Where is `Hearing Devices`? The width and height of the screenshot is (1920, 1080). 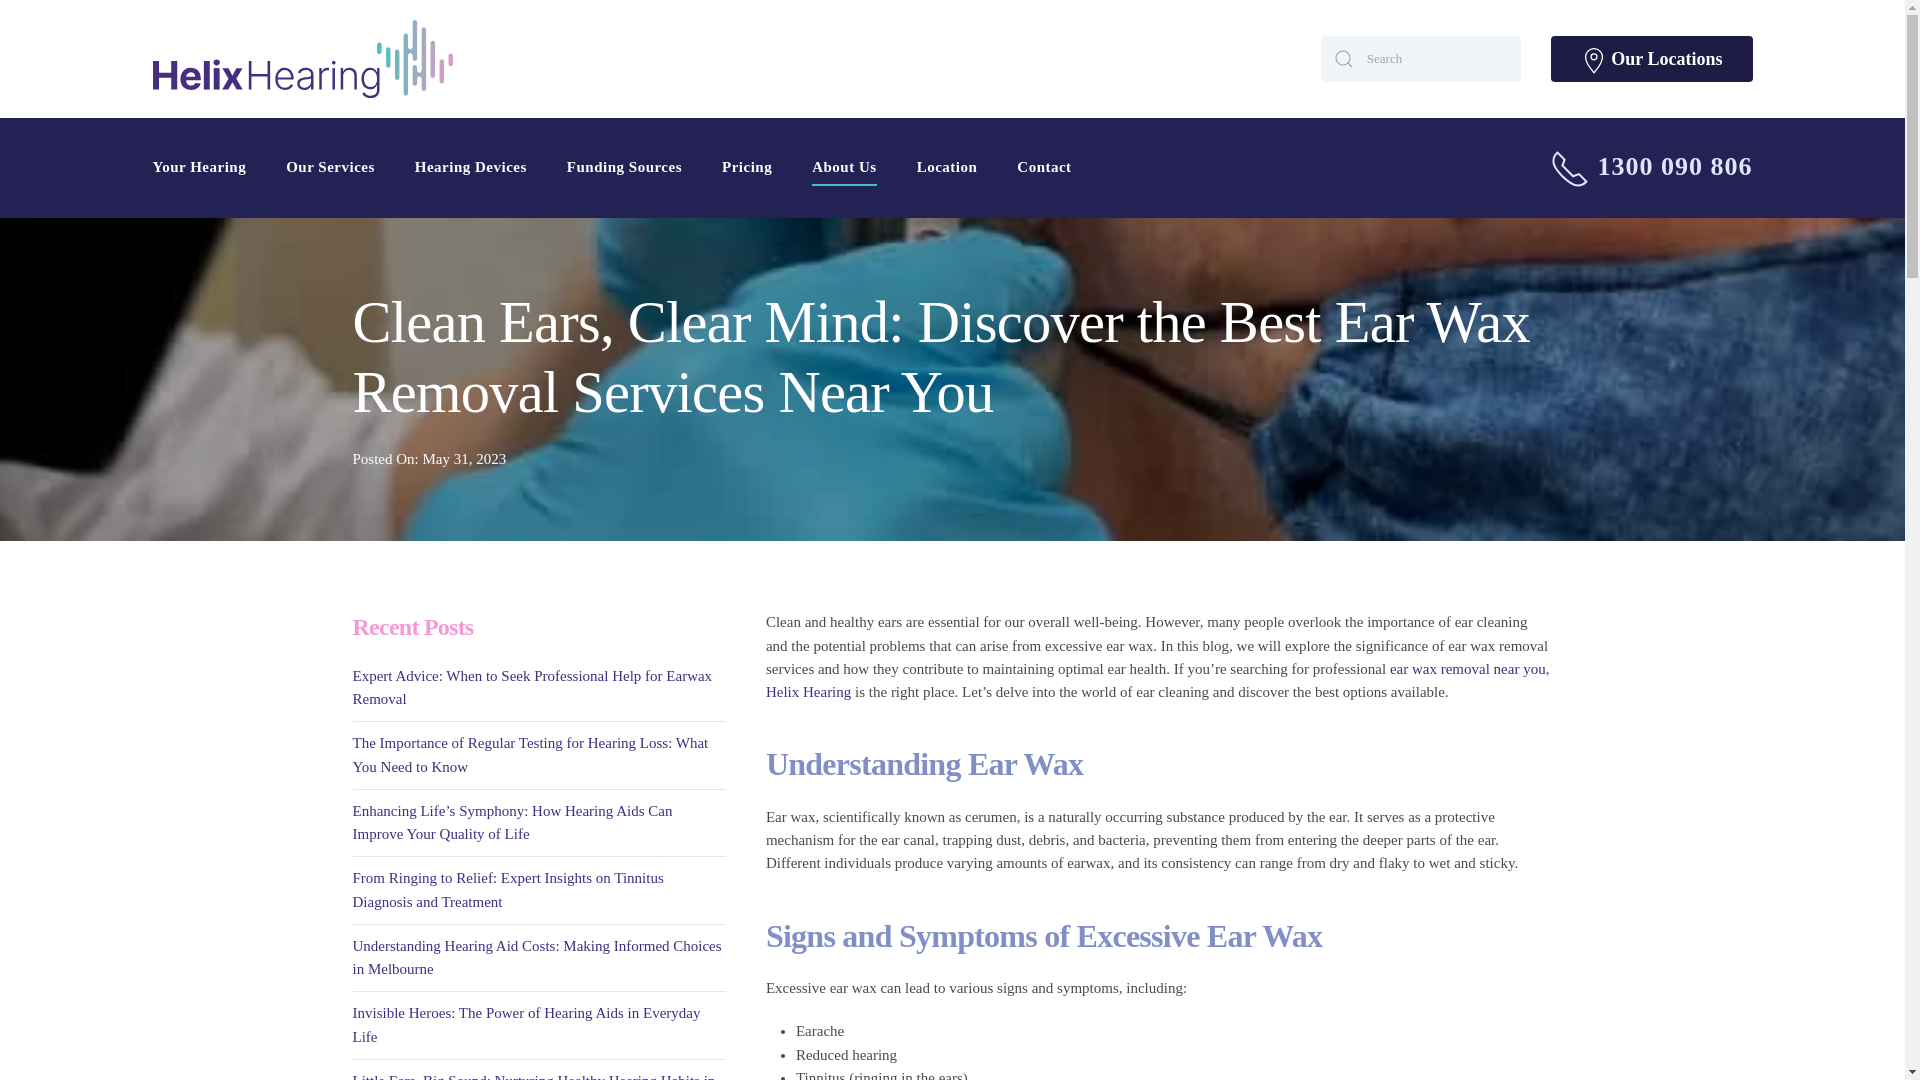 Hearing Devices is located at coordinates (470, 168).